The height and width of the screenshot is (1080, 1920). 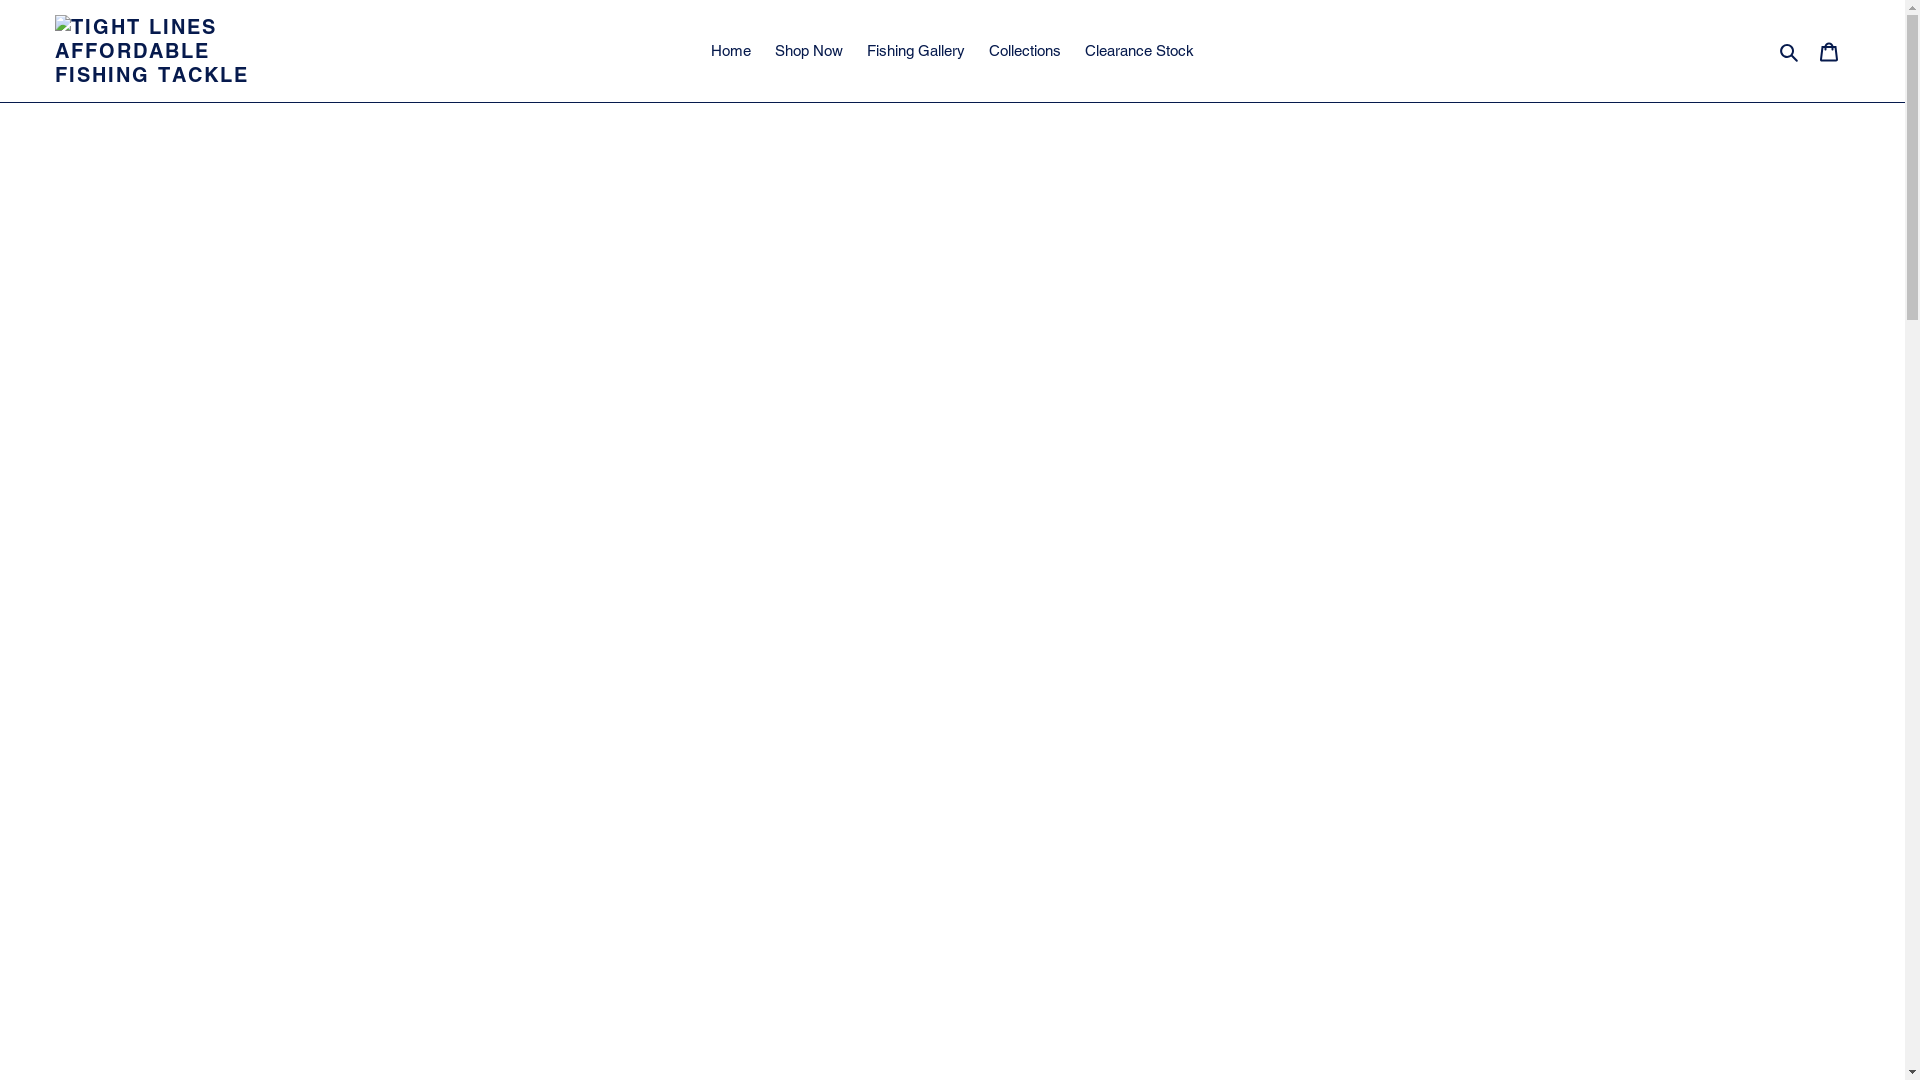 I want to click on Shop Now, so click(x=809, y=52).